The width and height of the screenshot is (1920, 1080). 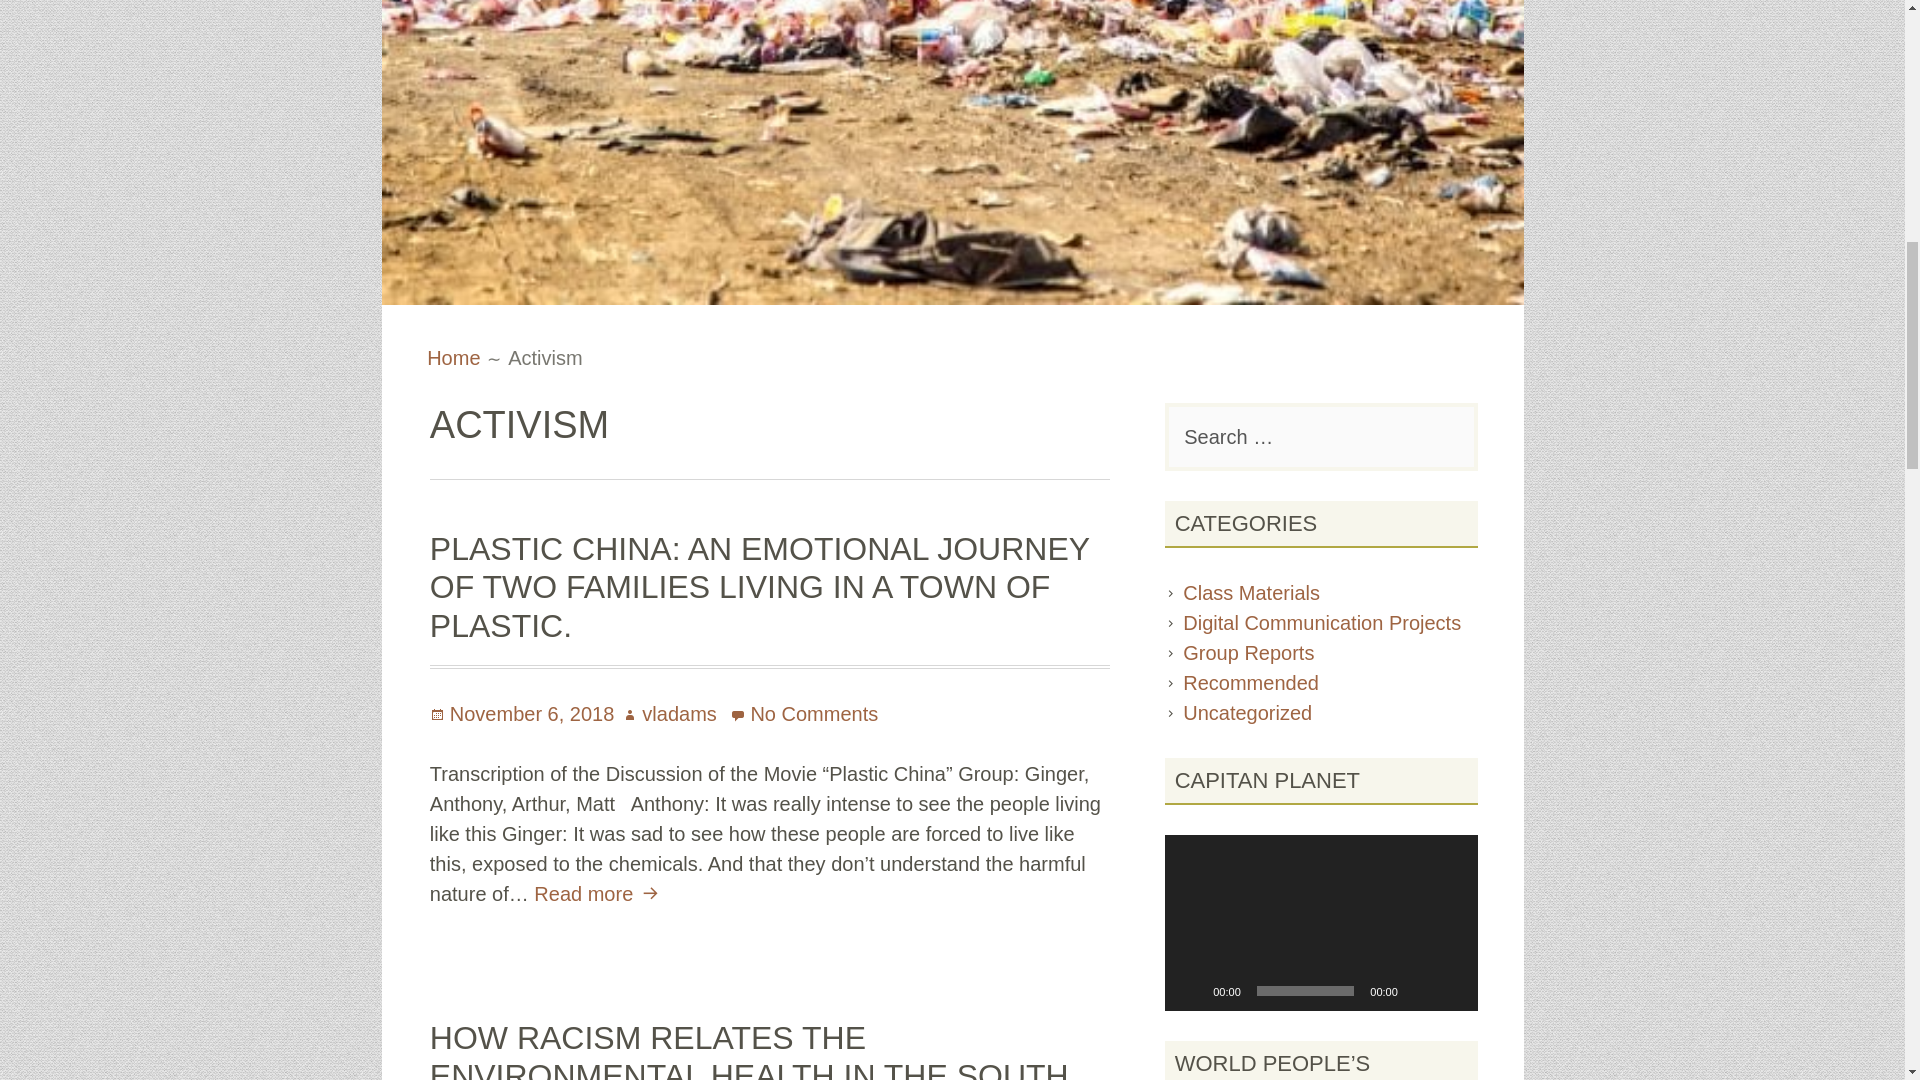 I want to click on Play, so click(x=1190, y=990).